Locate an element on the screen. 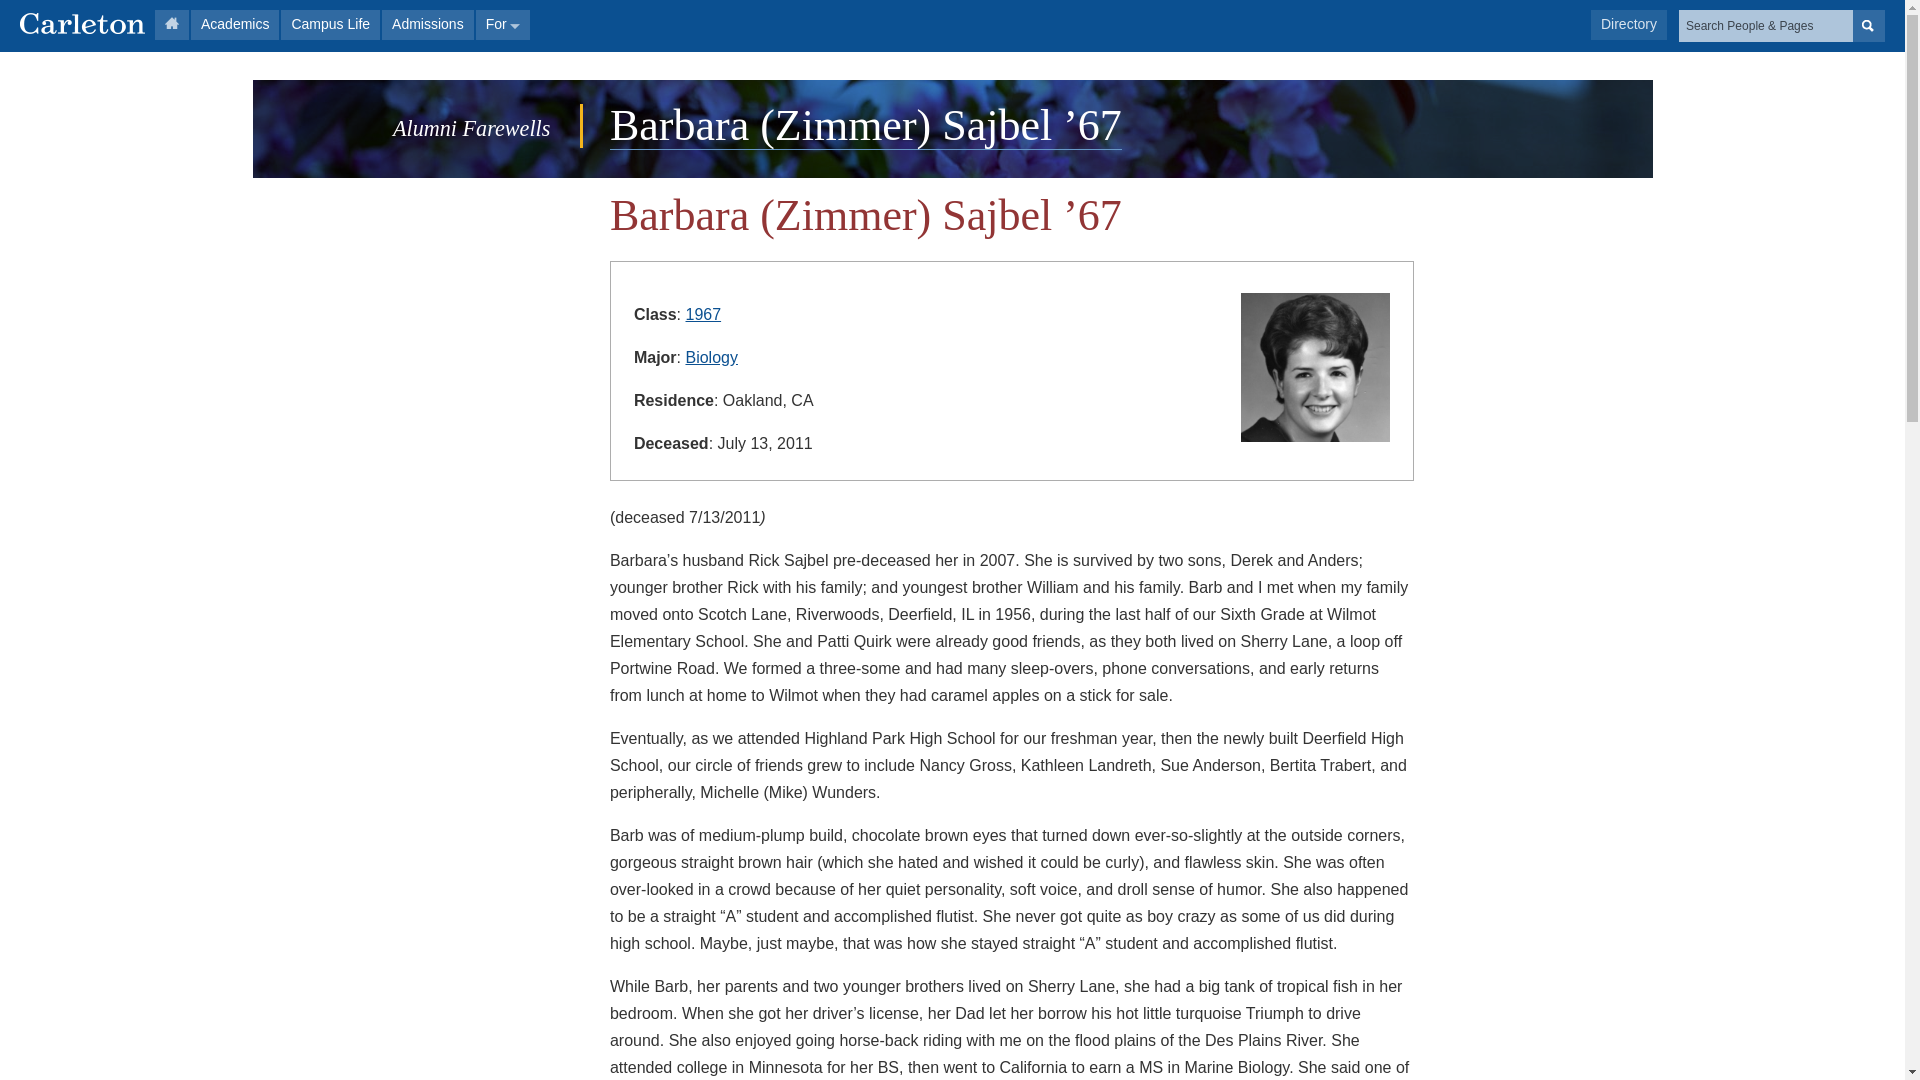 The width and height of the screenshot is (1920, 1080). Campus Life is located at coordinates (330, 24).